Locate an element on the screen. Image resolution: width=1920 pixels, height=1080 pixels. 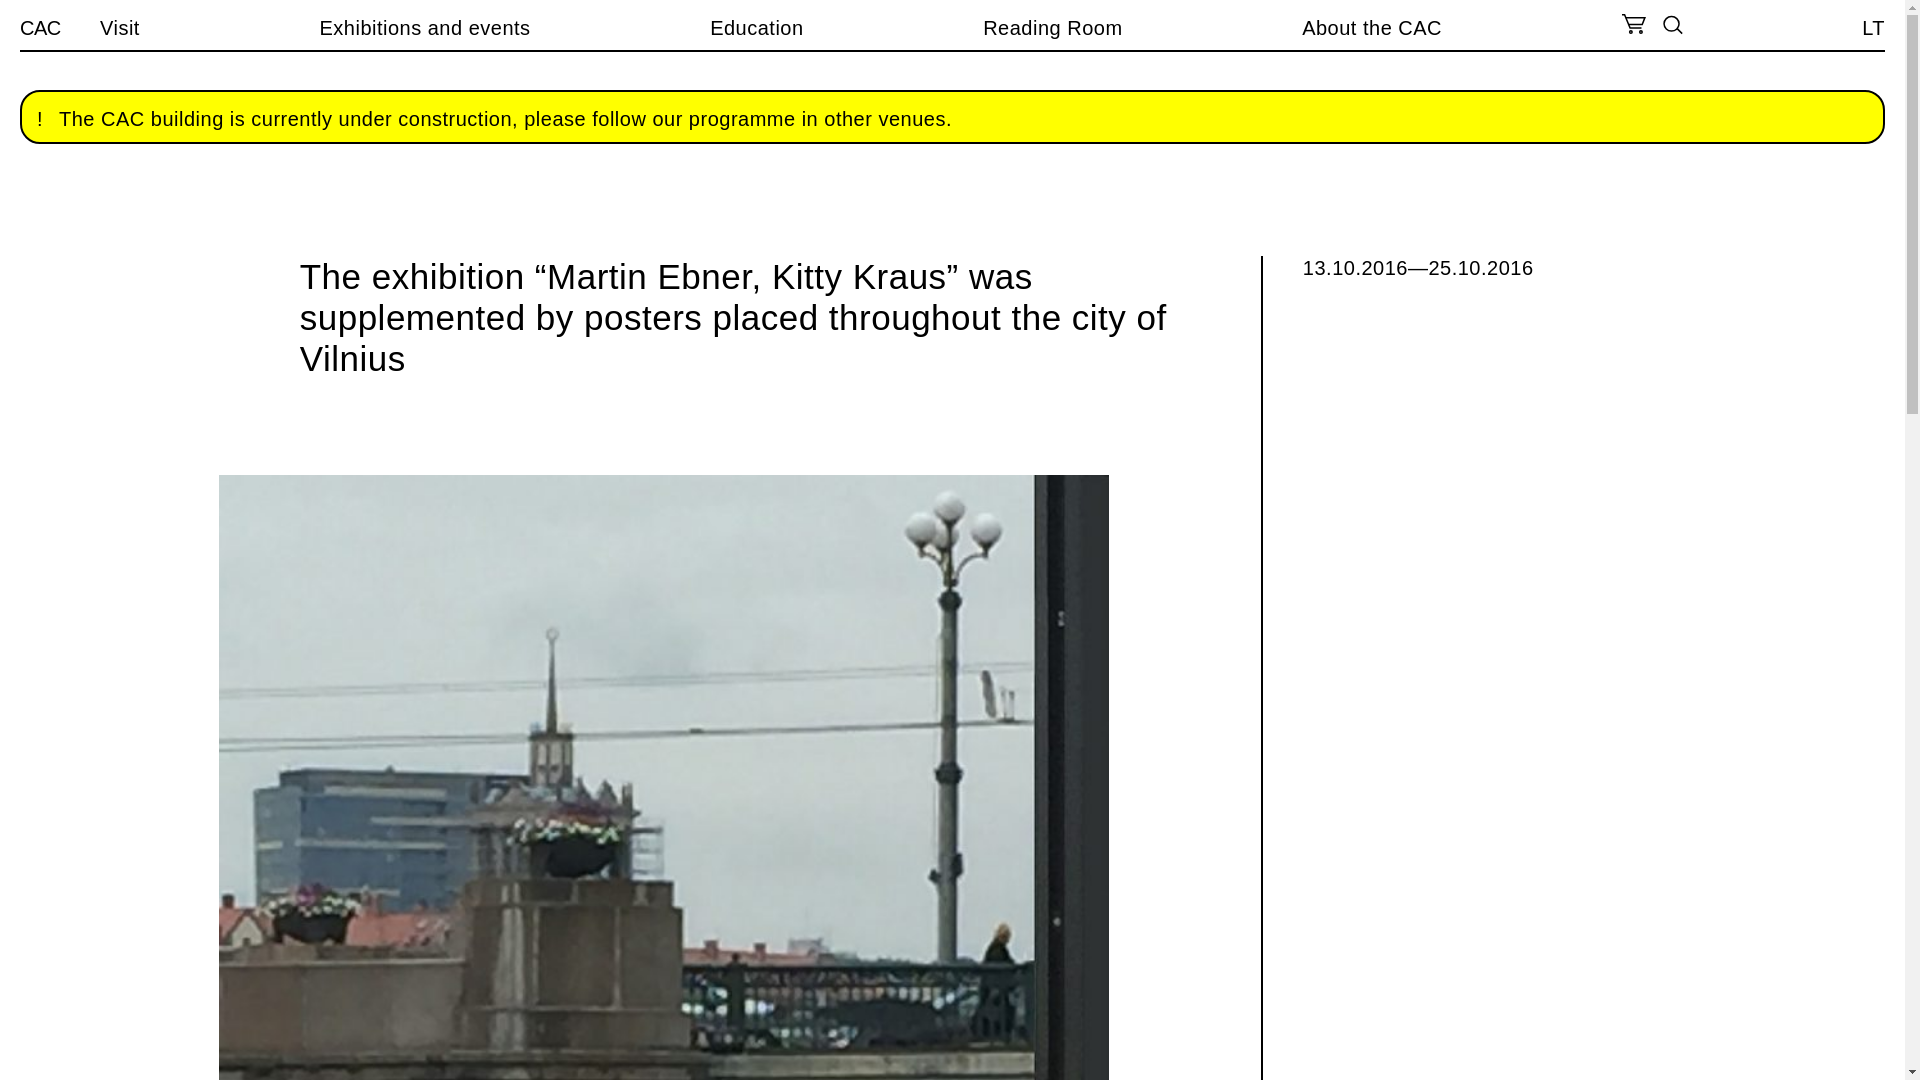
About the CAC is located at coordinates (1371, 28).